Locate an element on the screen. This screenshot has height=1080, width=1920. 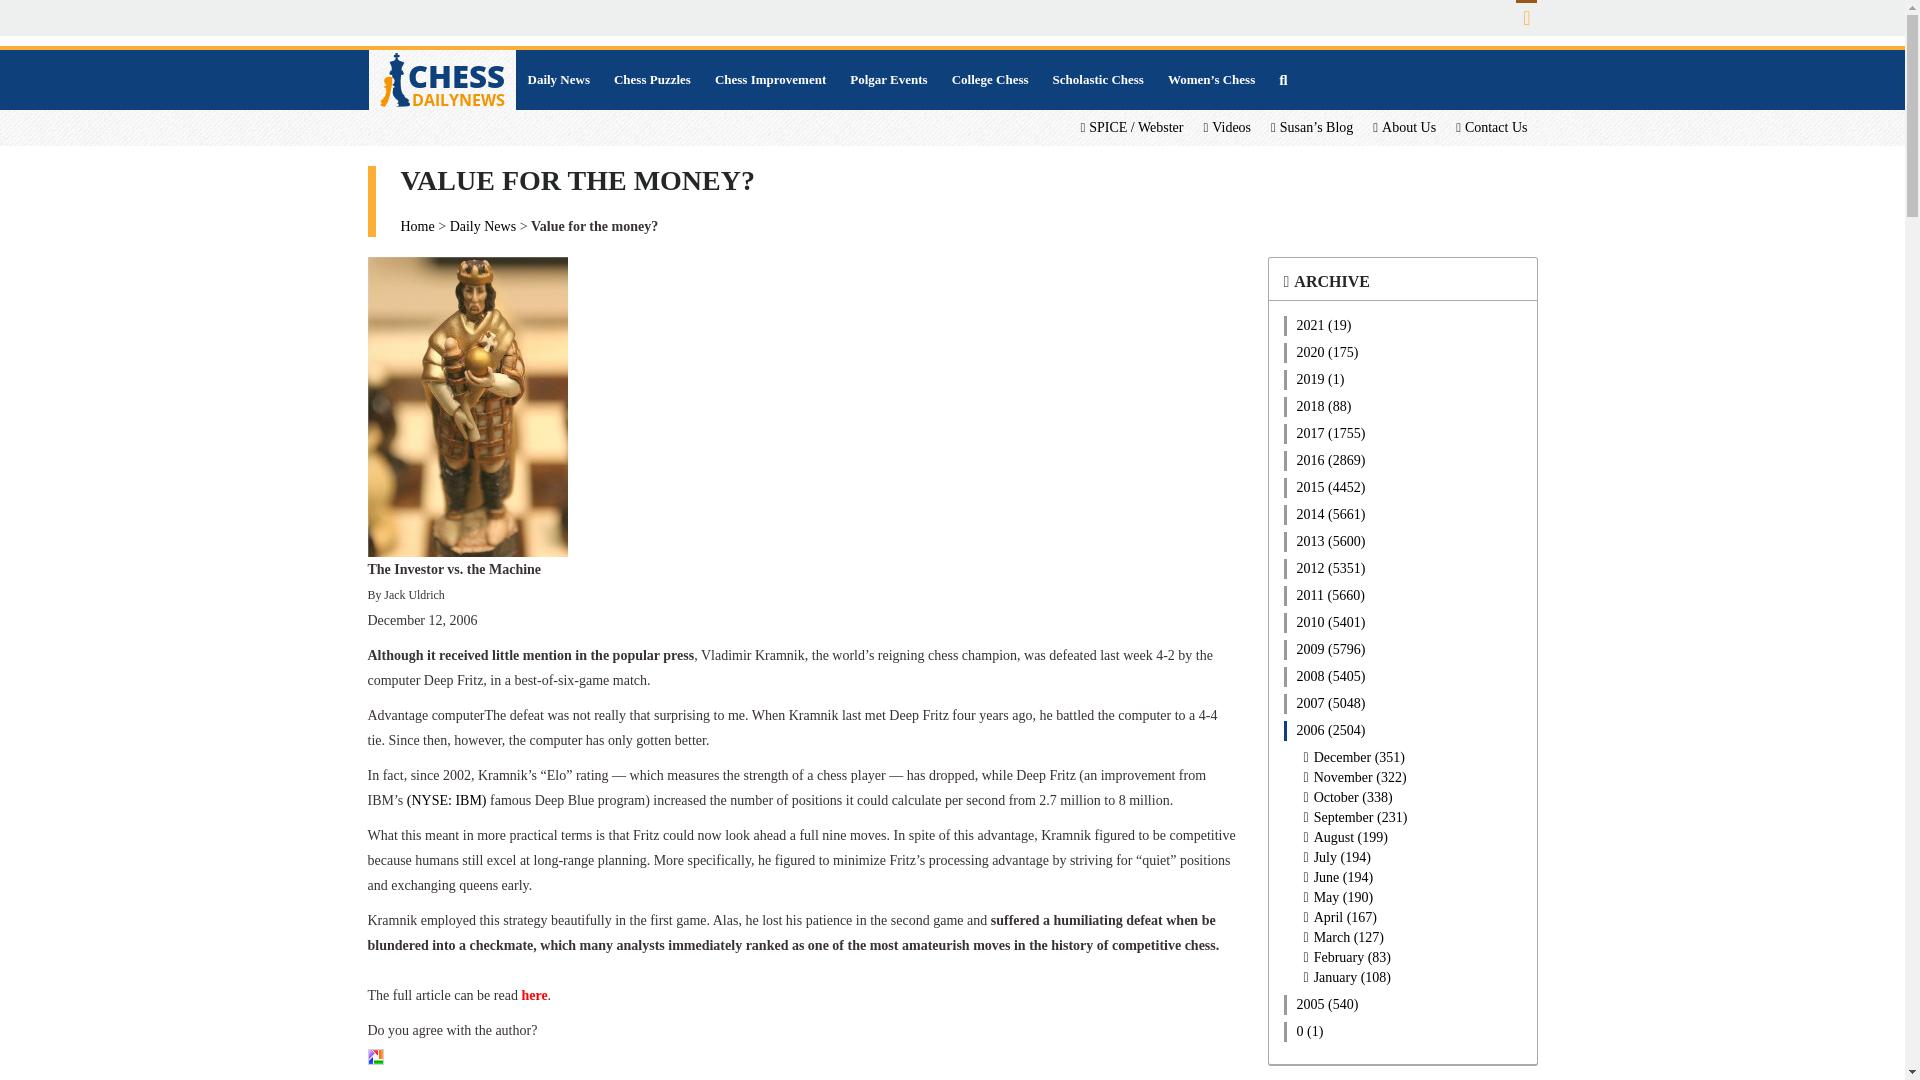
Chess Puzzles is located at coordinates (652, 80).